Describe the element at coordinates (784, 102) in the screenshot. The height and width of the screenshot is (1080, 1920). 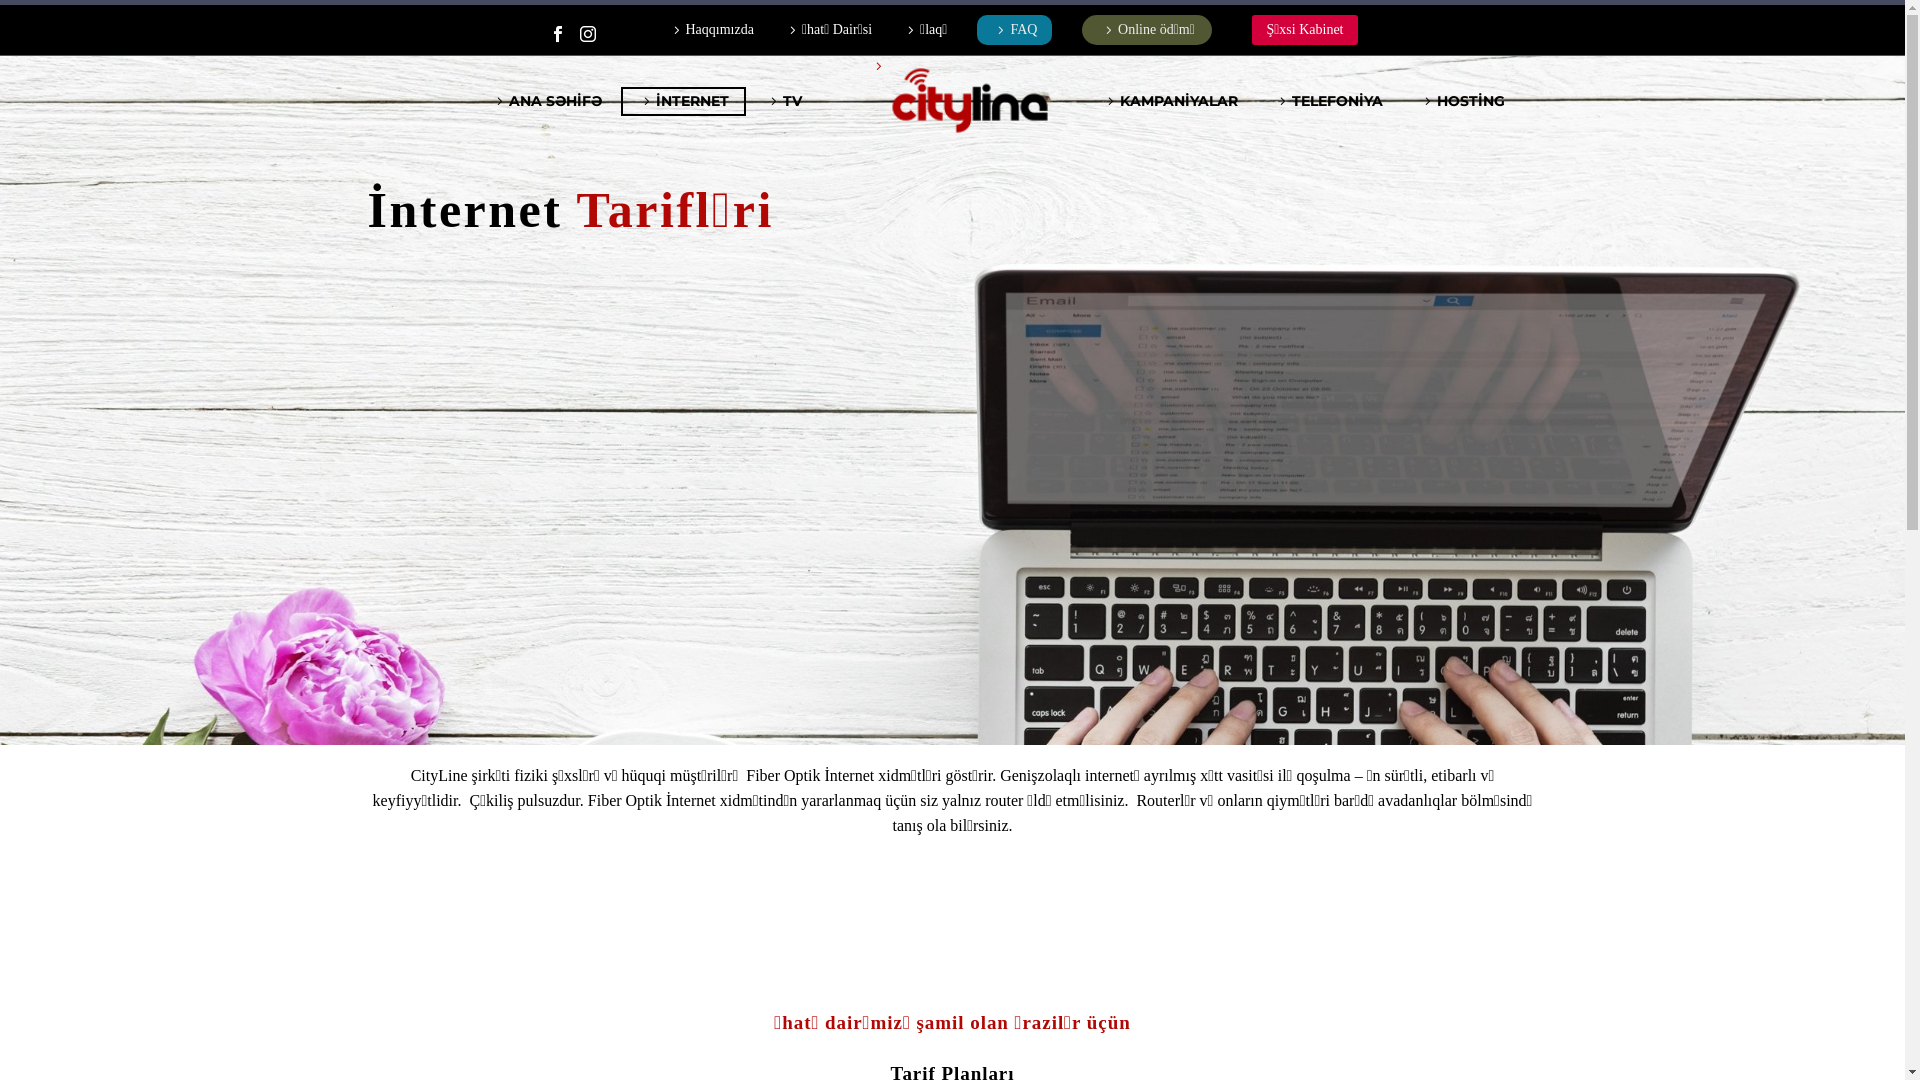
I see `TV` at that location.